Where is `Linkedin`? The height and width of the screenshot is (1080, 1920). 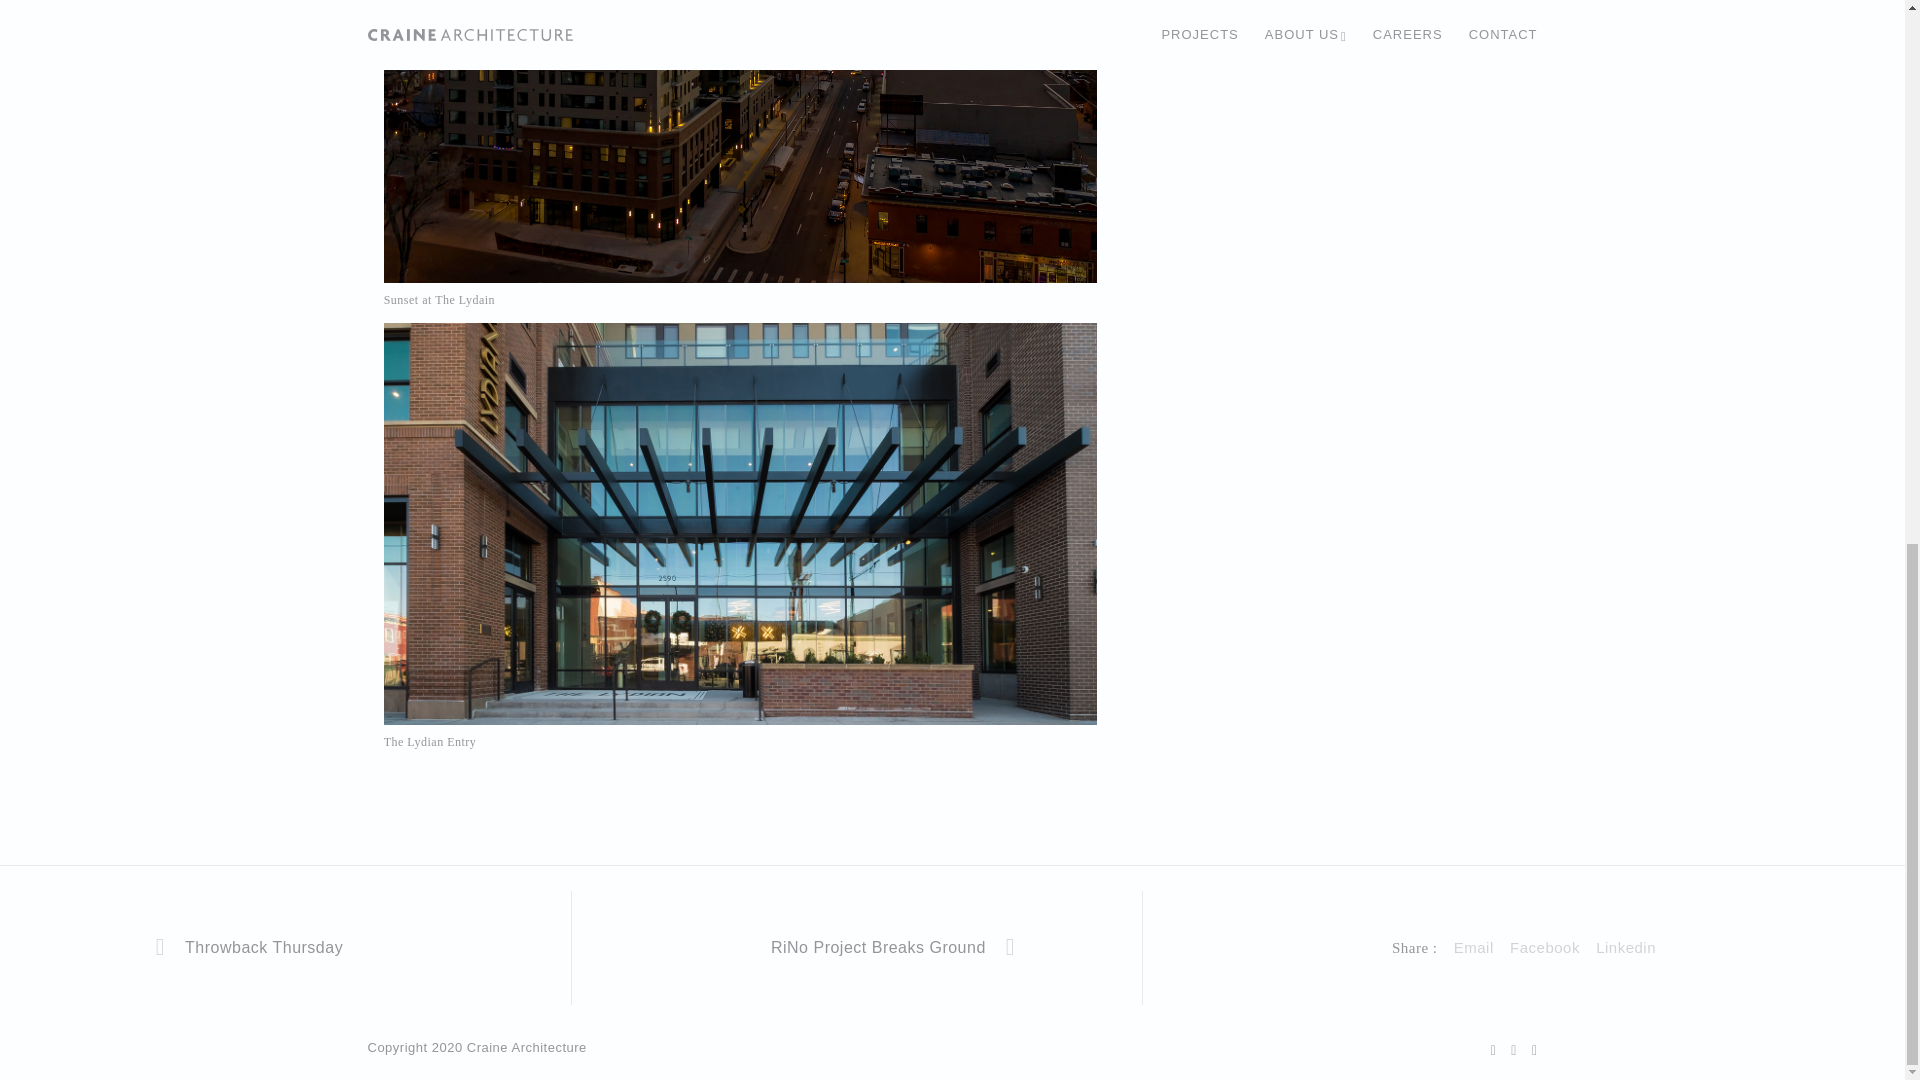 Linkedin is located at coordinates (1625, 948).